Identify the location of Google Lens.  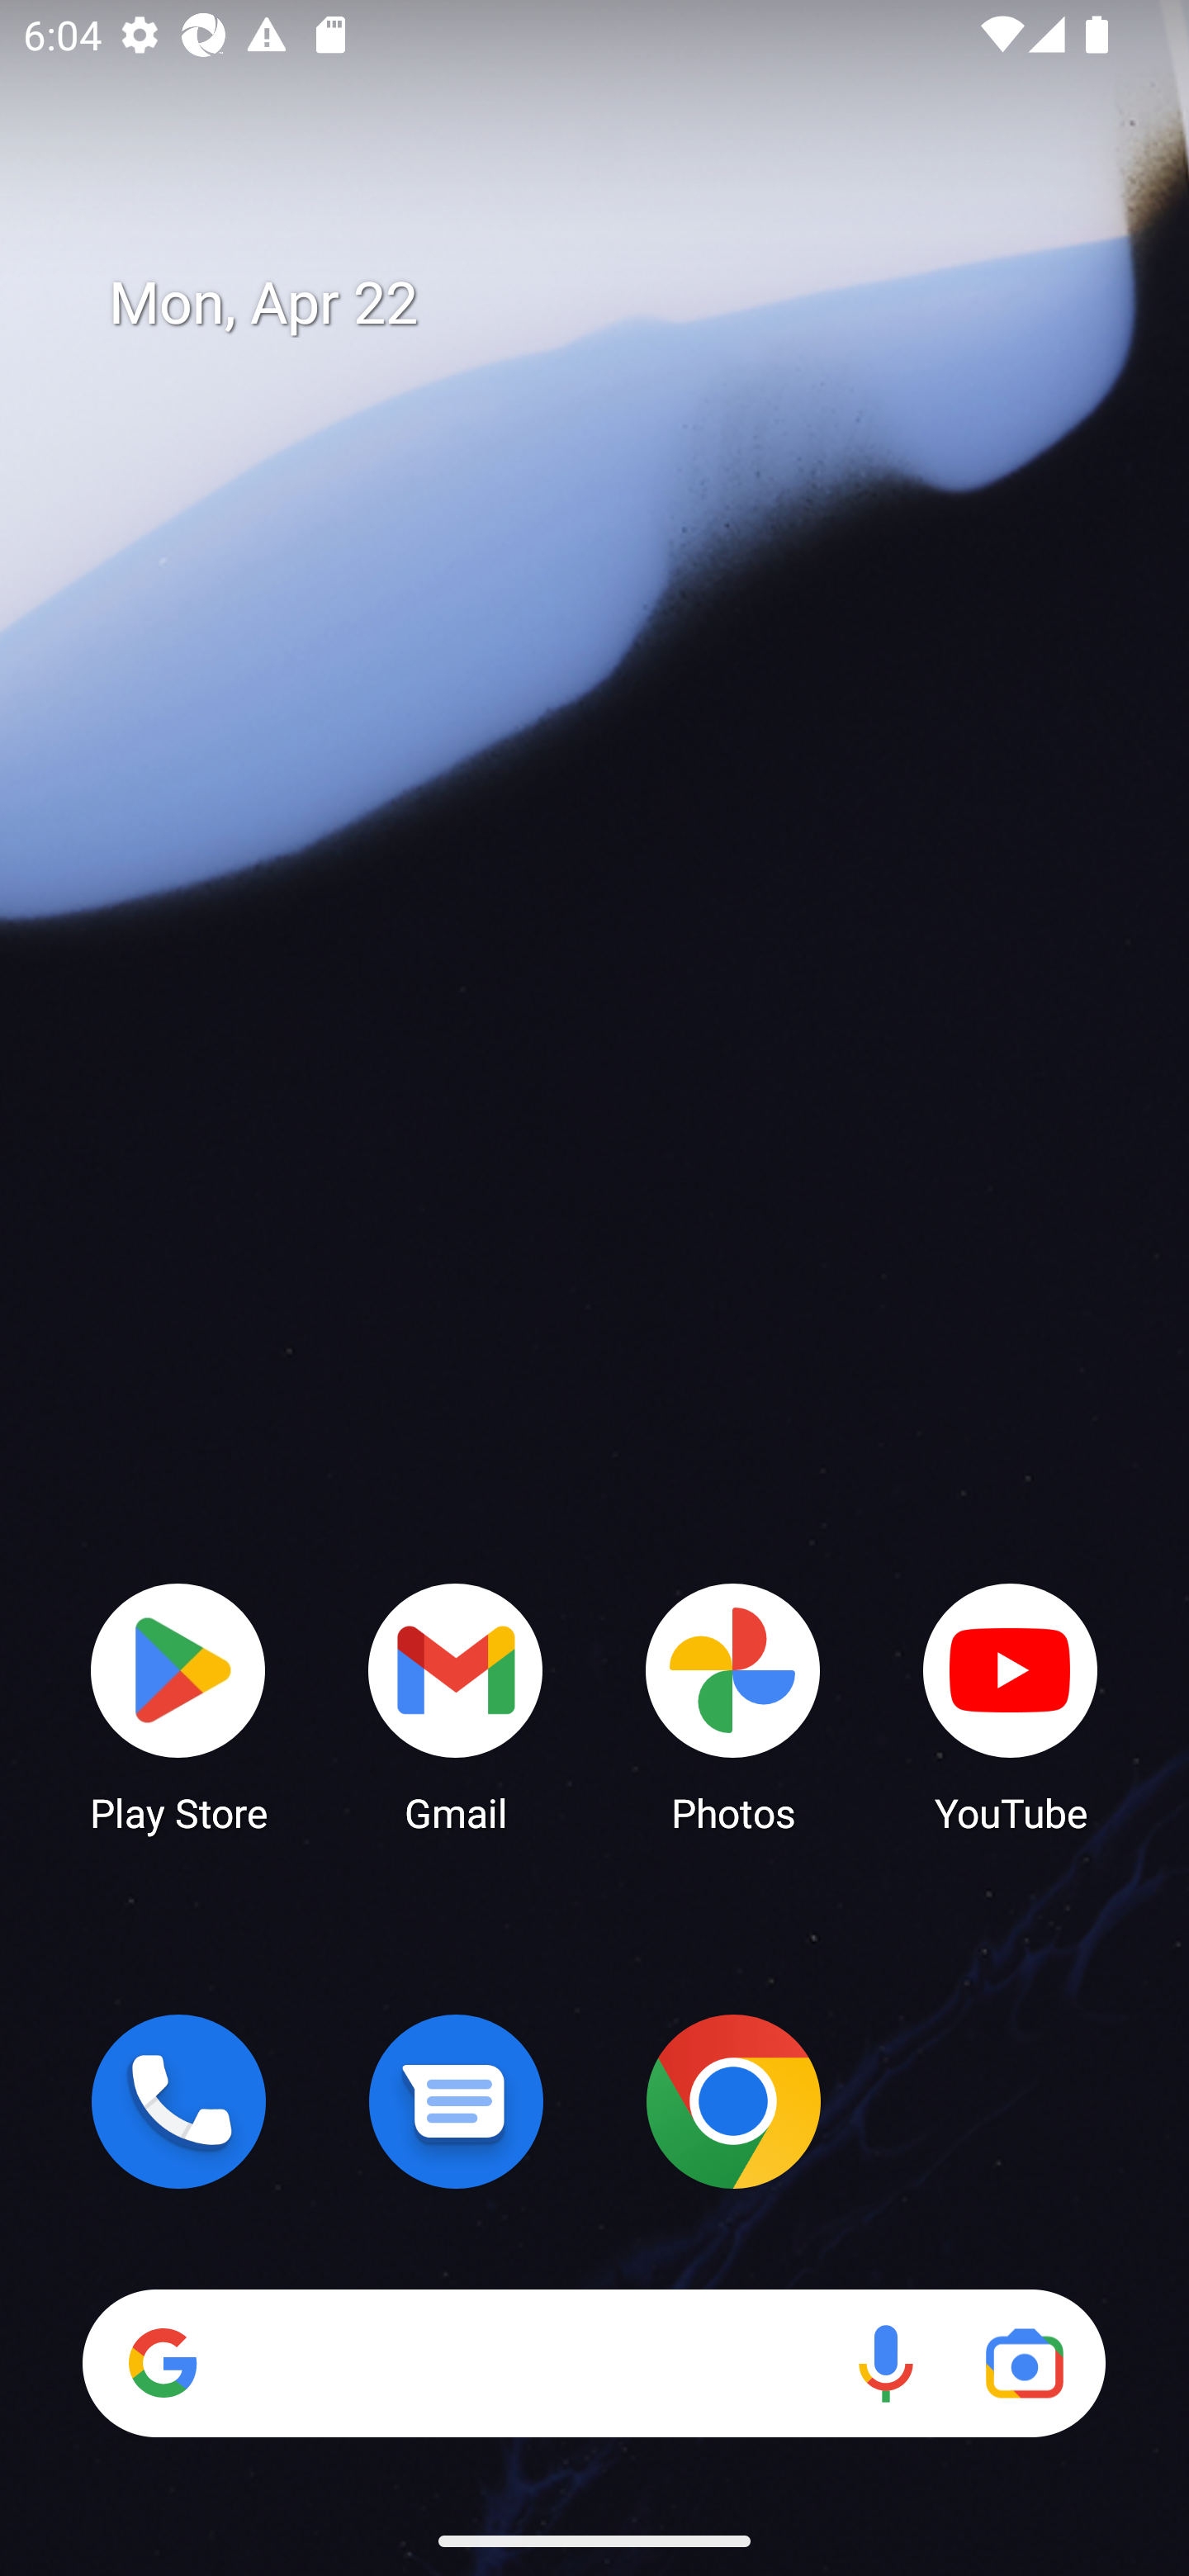
(1024, 2363).